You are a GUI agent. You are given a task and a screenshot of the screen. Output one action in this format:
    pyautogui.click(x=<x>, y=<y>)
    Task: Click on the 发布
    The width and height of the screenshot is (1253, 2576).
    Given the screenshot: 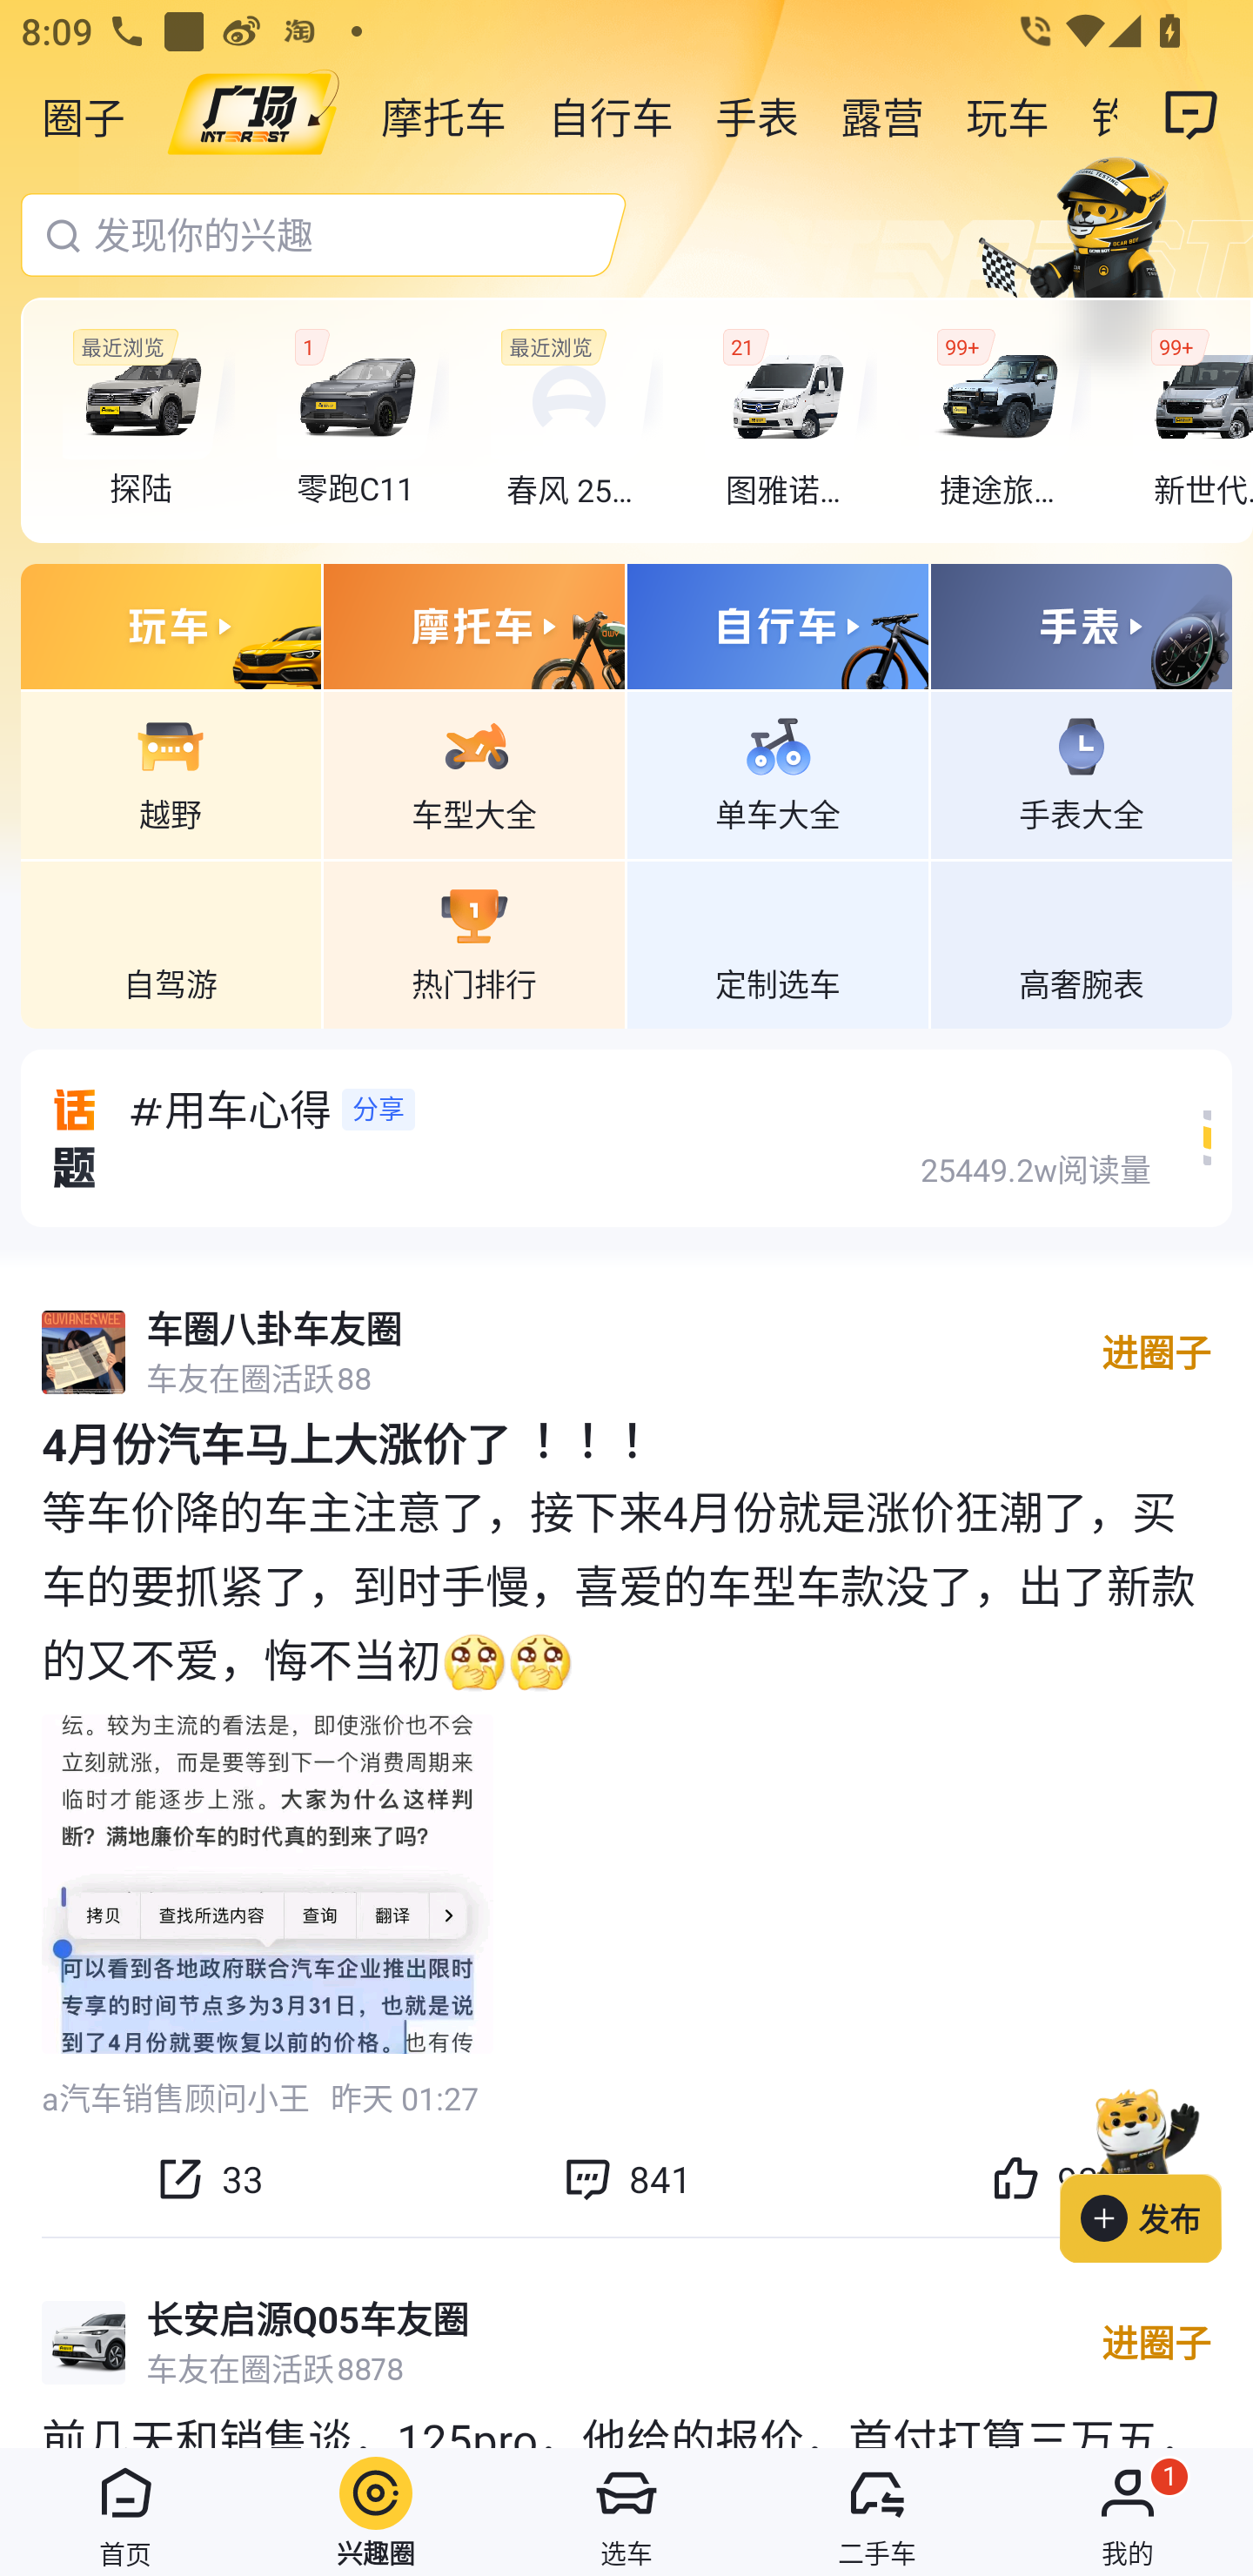 What is the action you would take?
    pyautogui.click(x=1156, y=2170)
    